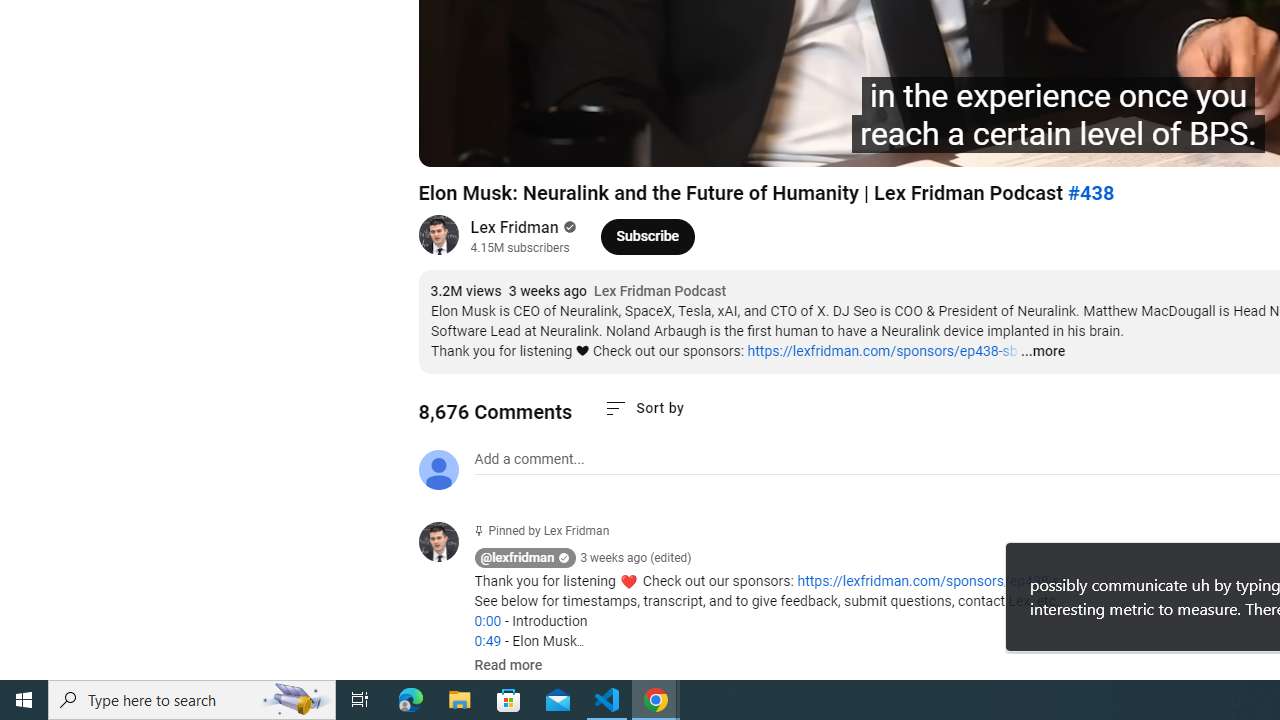  I want to click on Lex Fridman Podcast, so click(660, 292).